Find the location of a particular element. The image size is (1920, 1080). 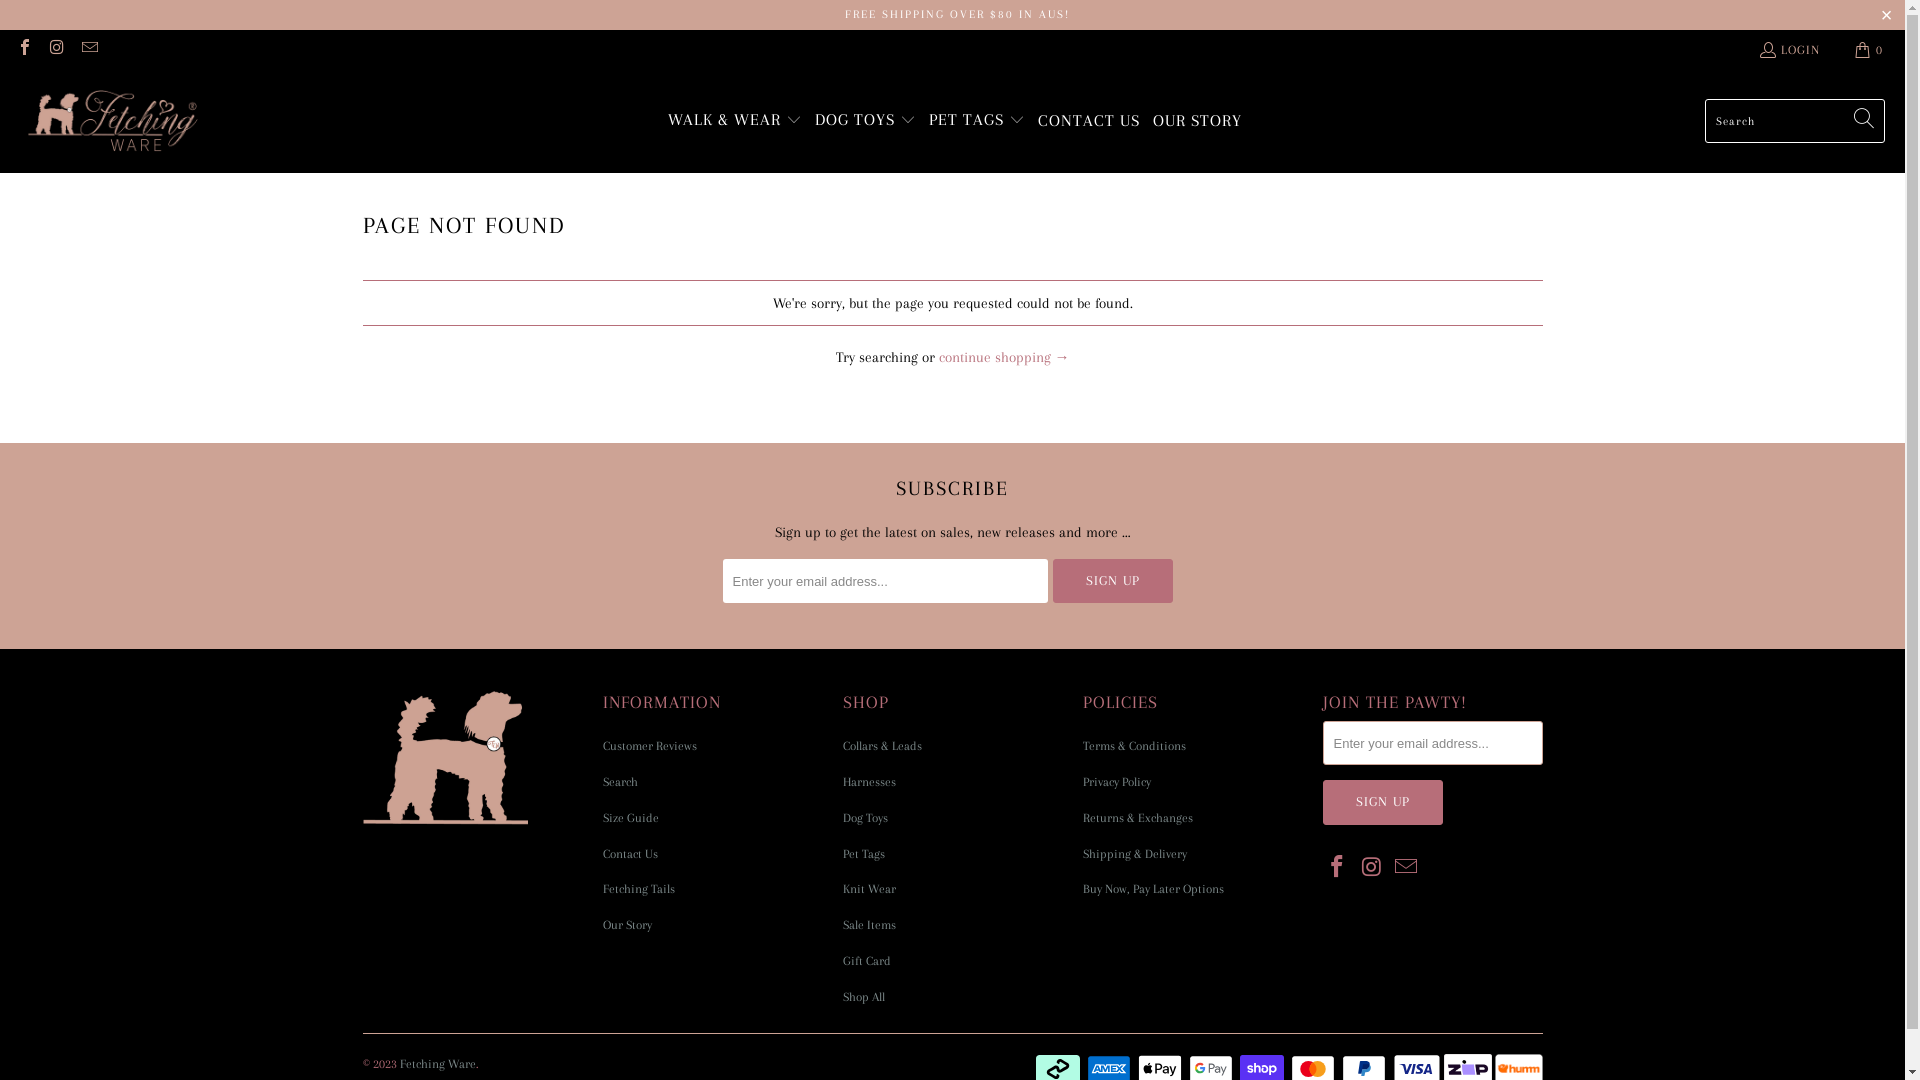

Dog Toys is located at coordinates (864, 818).